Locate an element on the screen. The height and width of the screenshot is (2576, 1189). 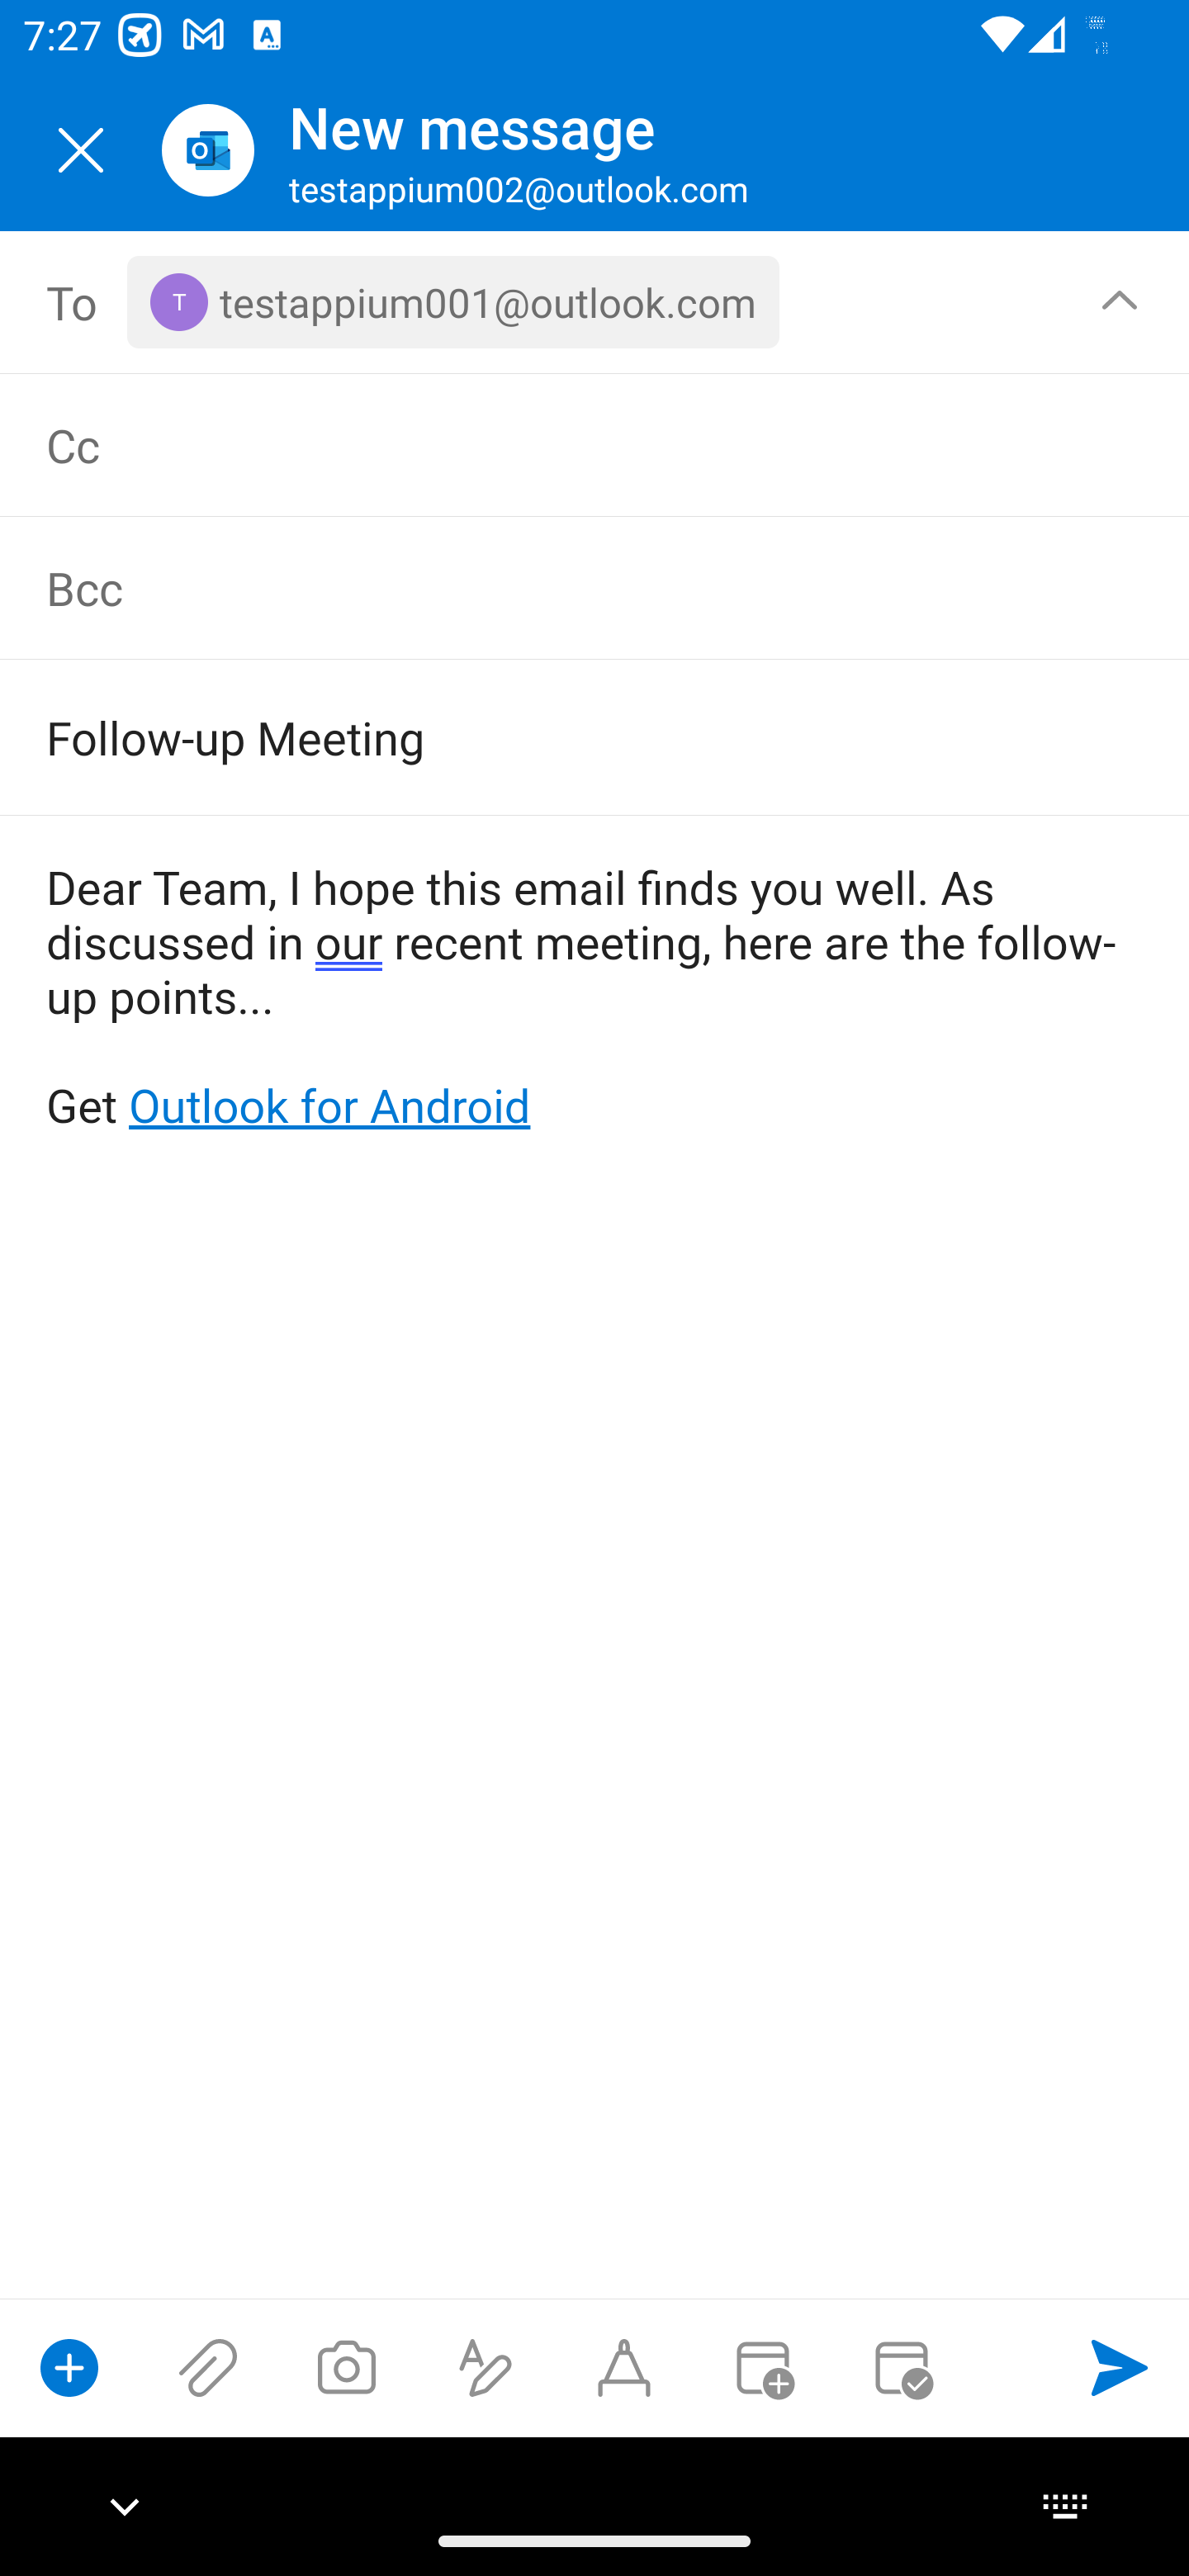
Follow-up Meeting is located at coordinates (548, 736).